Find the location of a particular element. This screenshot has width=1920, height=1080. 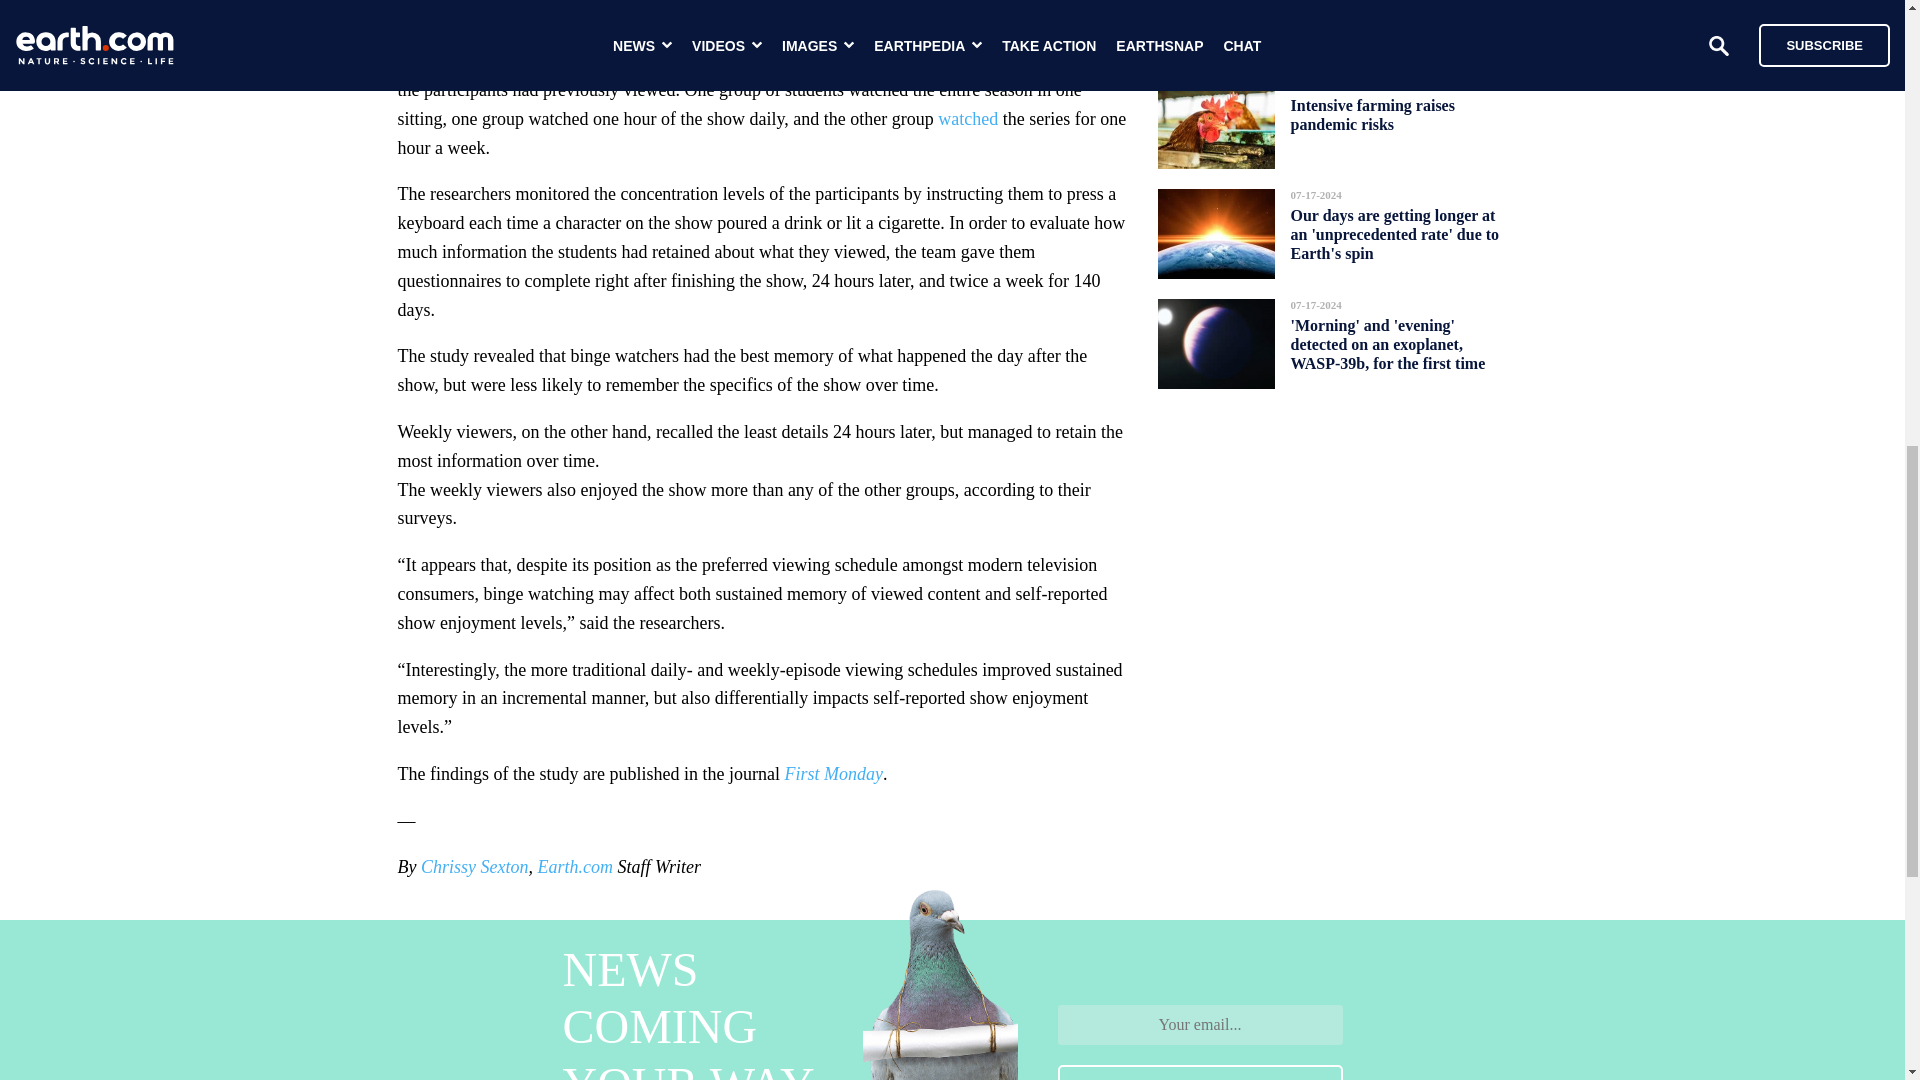

Intensive farming raises pandemic risks is located at coordinates (1372, 114).